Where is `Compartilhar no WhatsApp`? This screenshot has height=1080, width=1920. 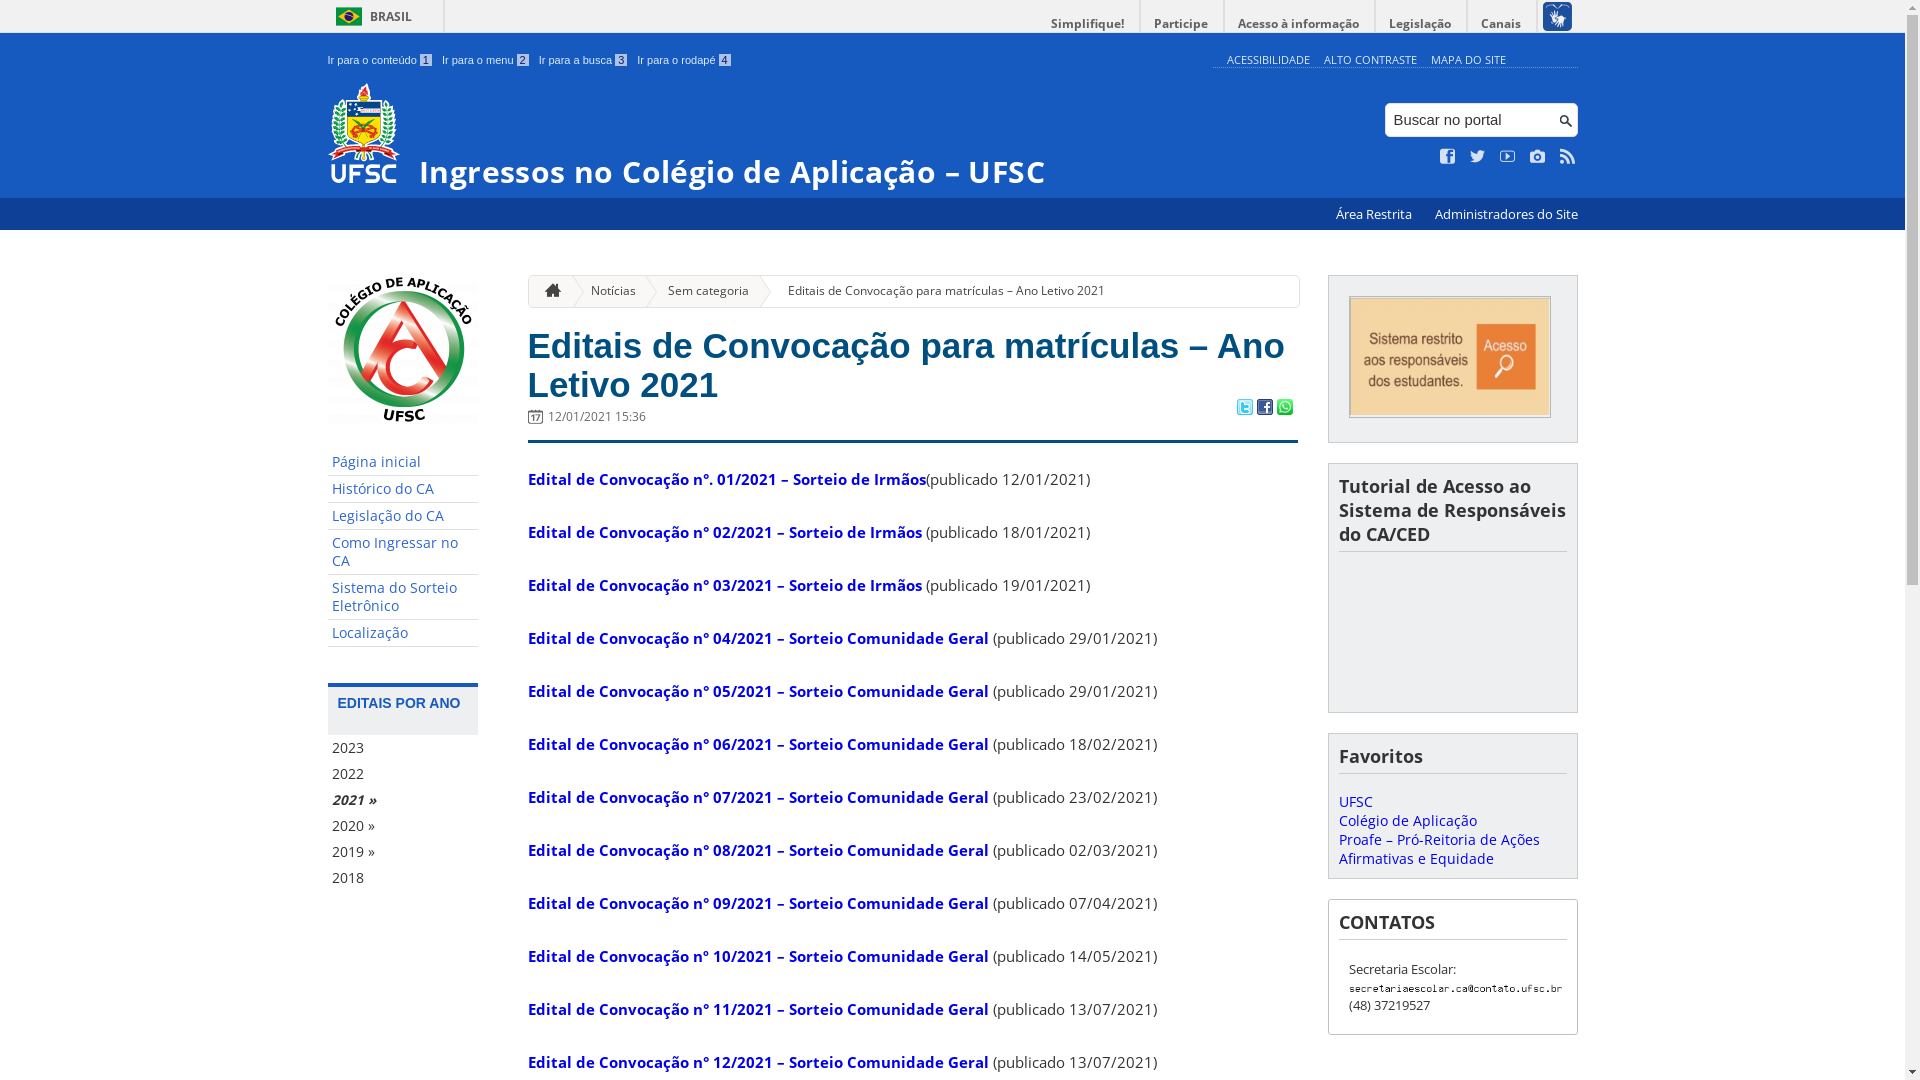
Compartilhar no WhatsApp is located at coordinates (1284, 409).